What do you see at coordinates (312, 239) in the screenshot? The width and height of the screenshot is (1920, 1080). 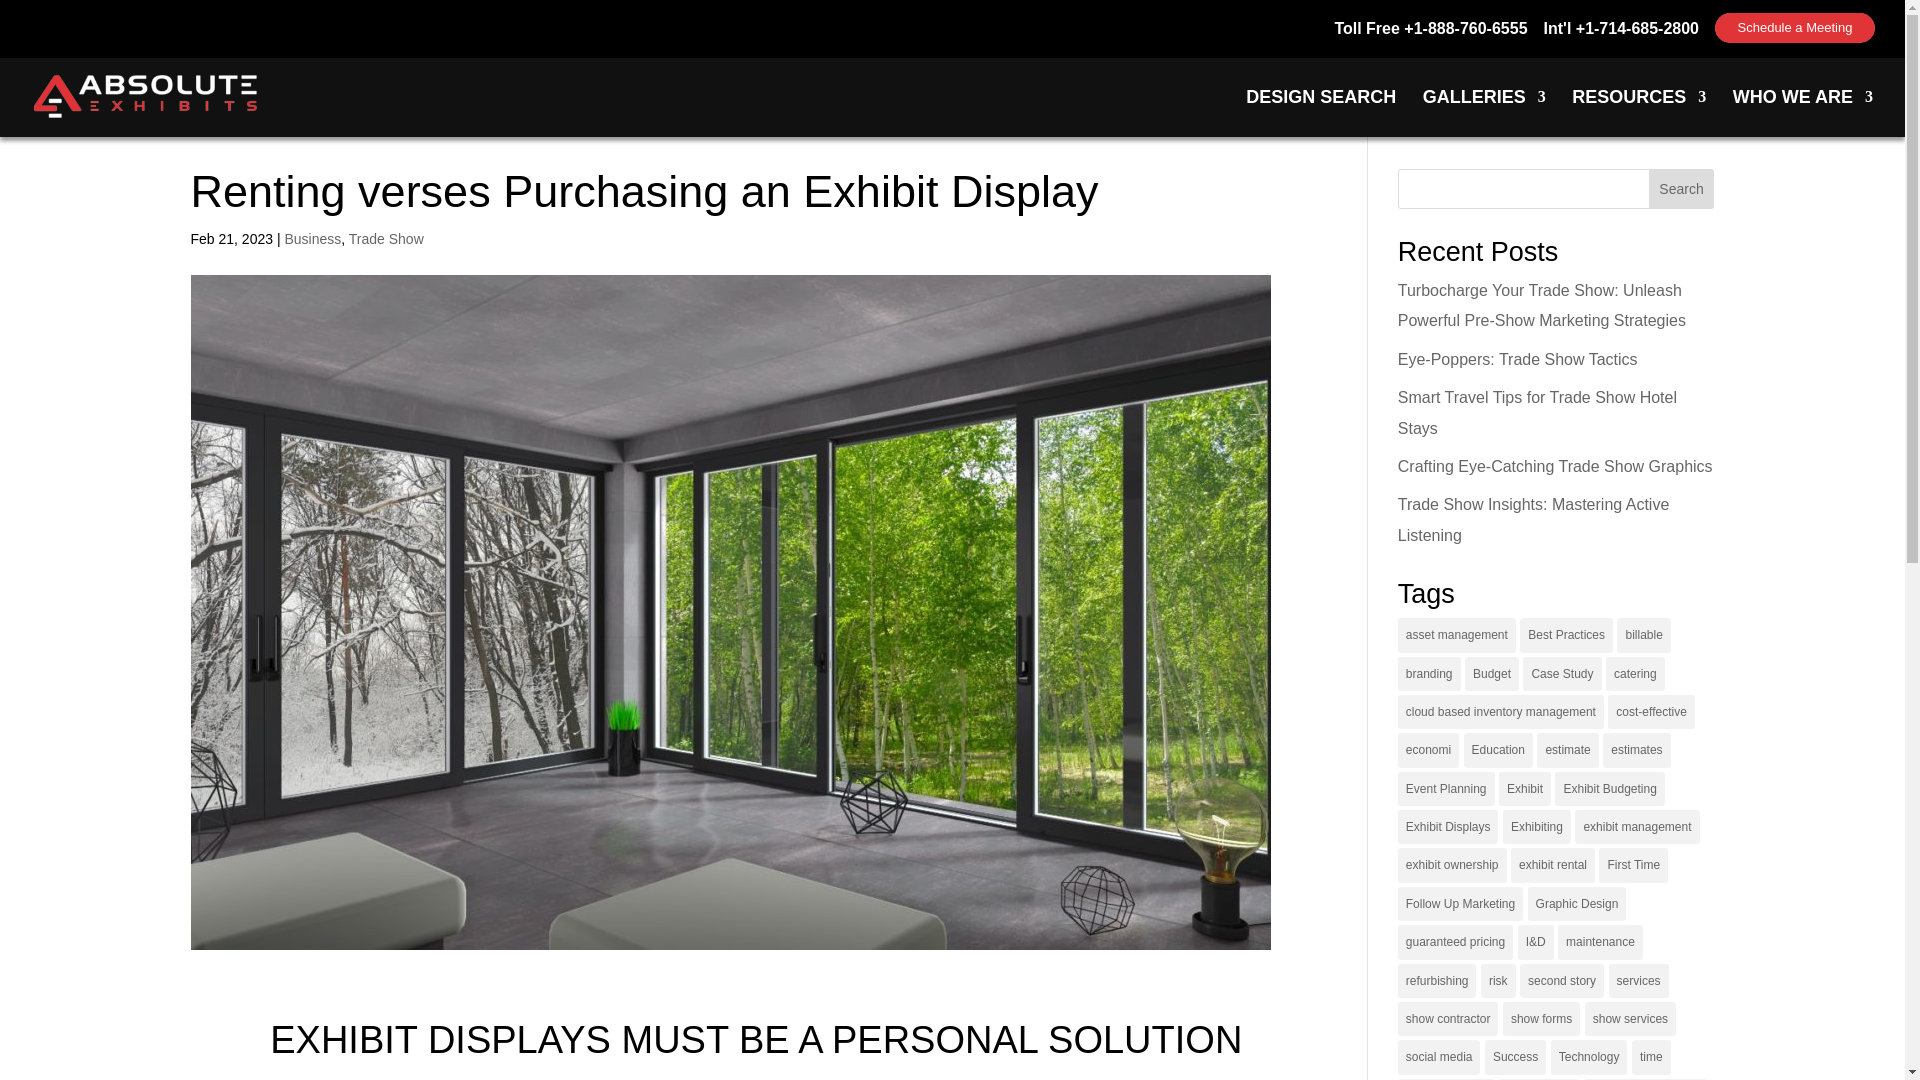 I see `Eye-Poppers: Trade Show Tactics` at bounding box center [312, 239].